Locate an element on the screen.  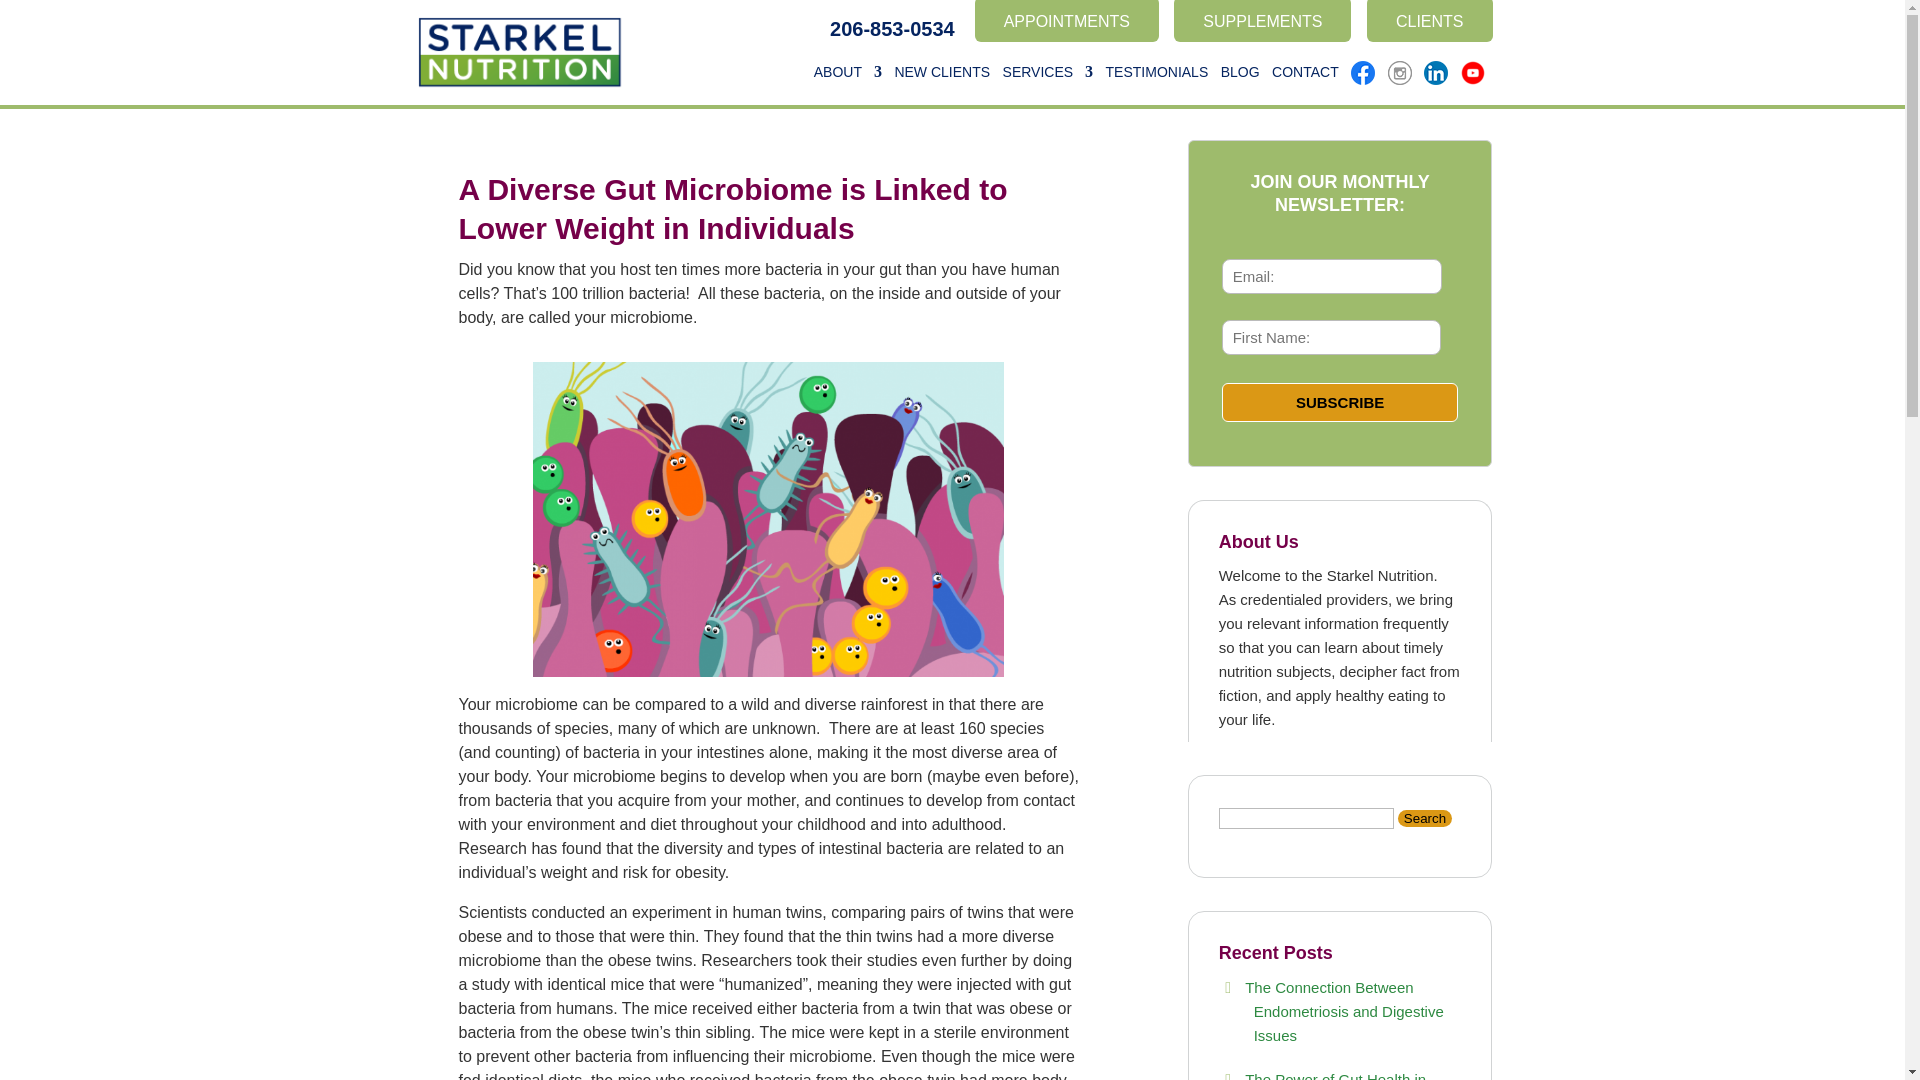
CLIENTS is located at coordinates (1430, 21).